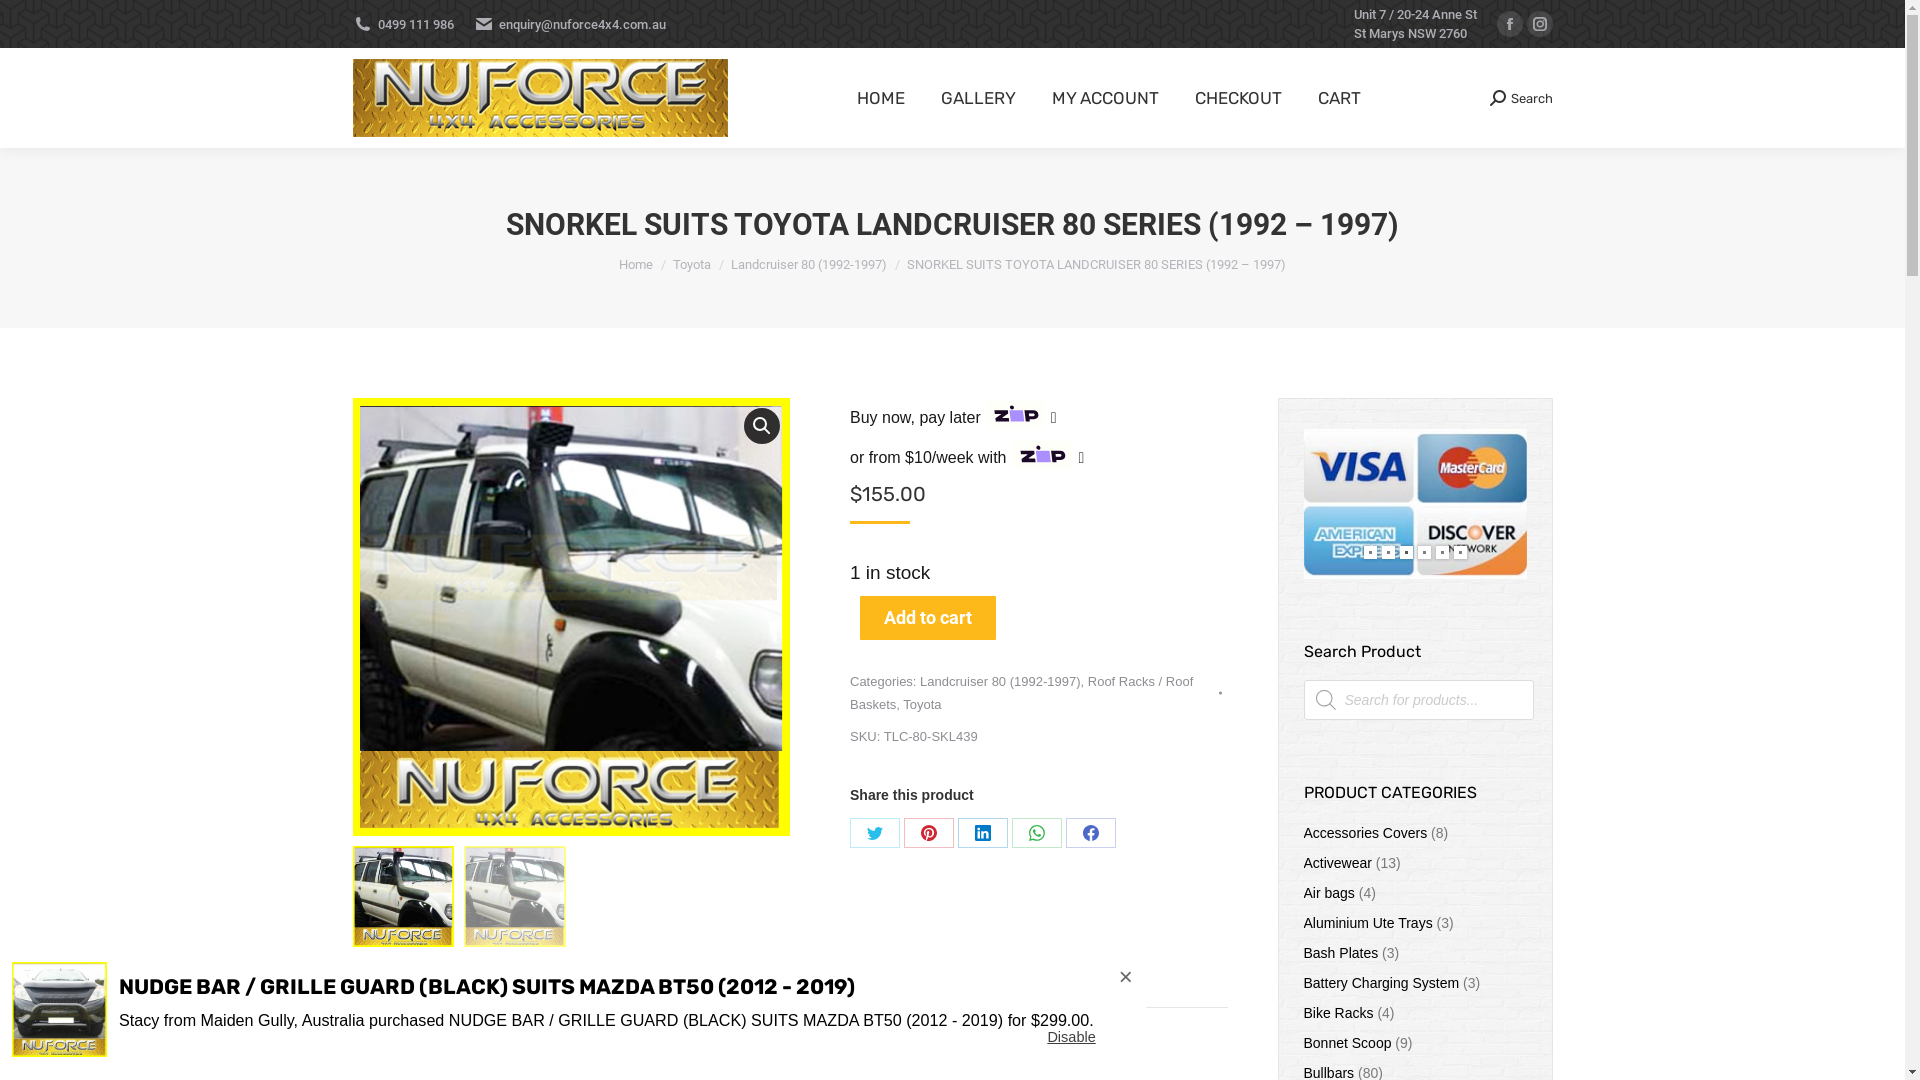 This screenshot has width=1920, height=1080. Describe the element at coordinates (875, 833) in the screenshot. I see `Share on Twitter` at that location.